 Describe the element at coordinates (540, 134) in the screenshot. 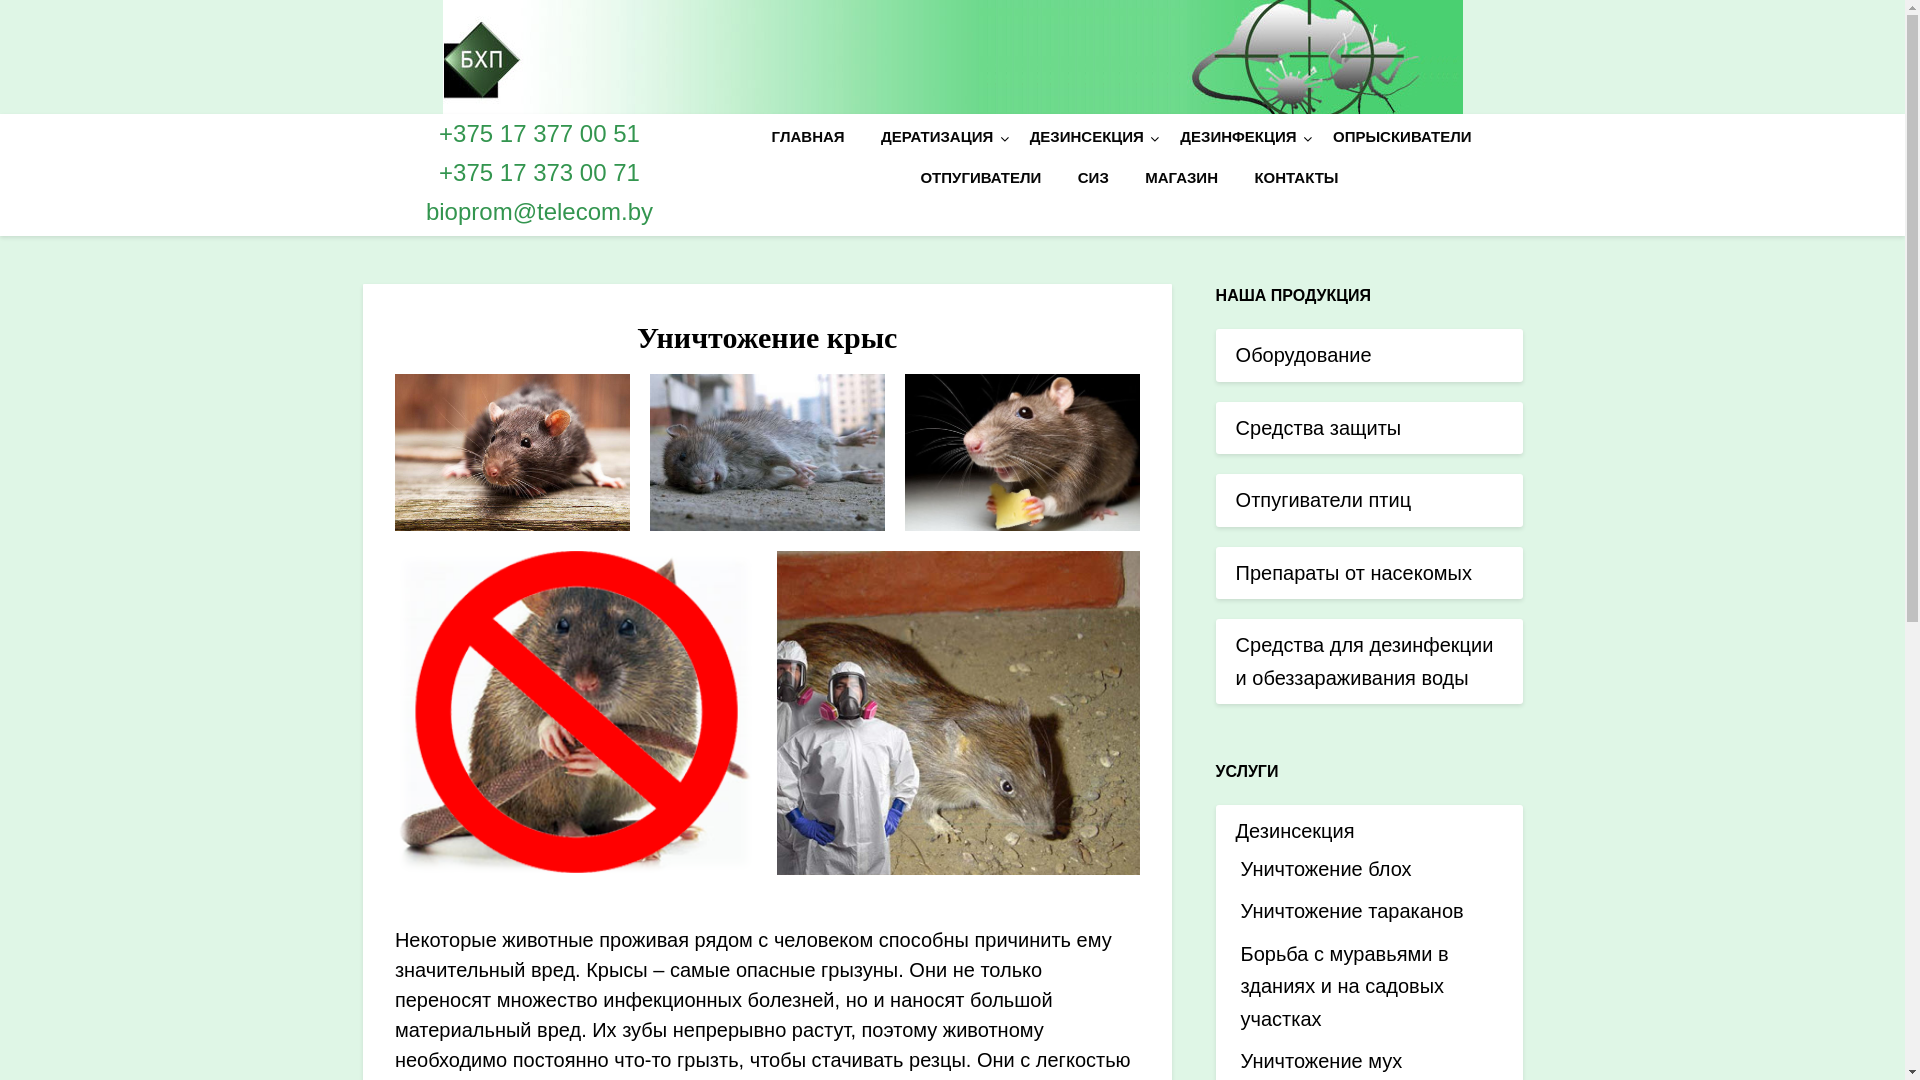

I see `+375 17 377 00 51` at that location.